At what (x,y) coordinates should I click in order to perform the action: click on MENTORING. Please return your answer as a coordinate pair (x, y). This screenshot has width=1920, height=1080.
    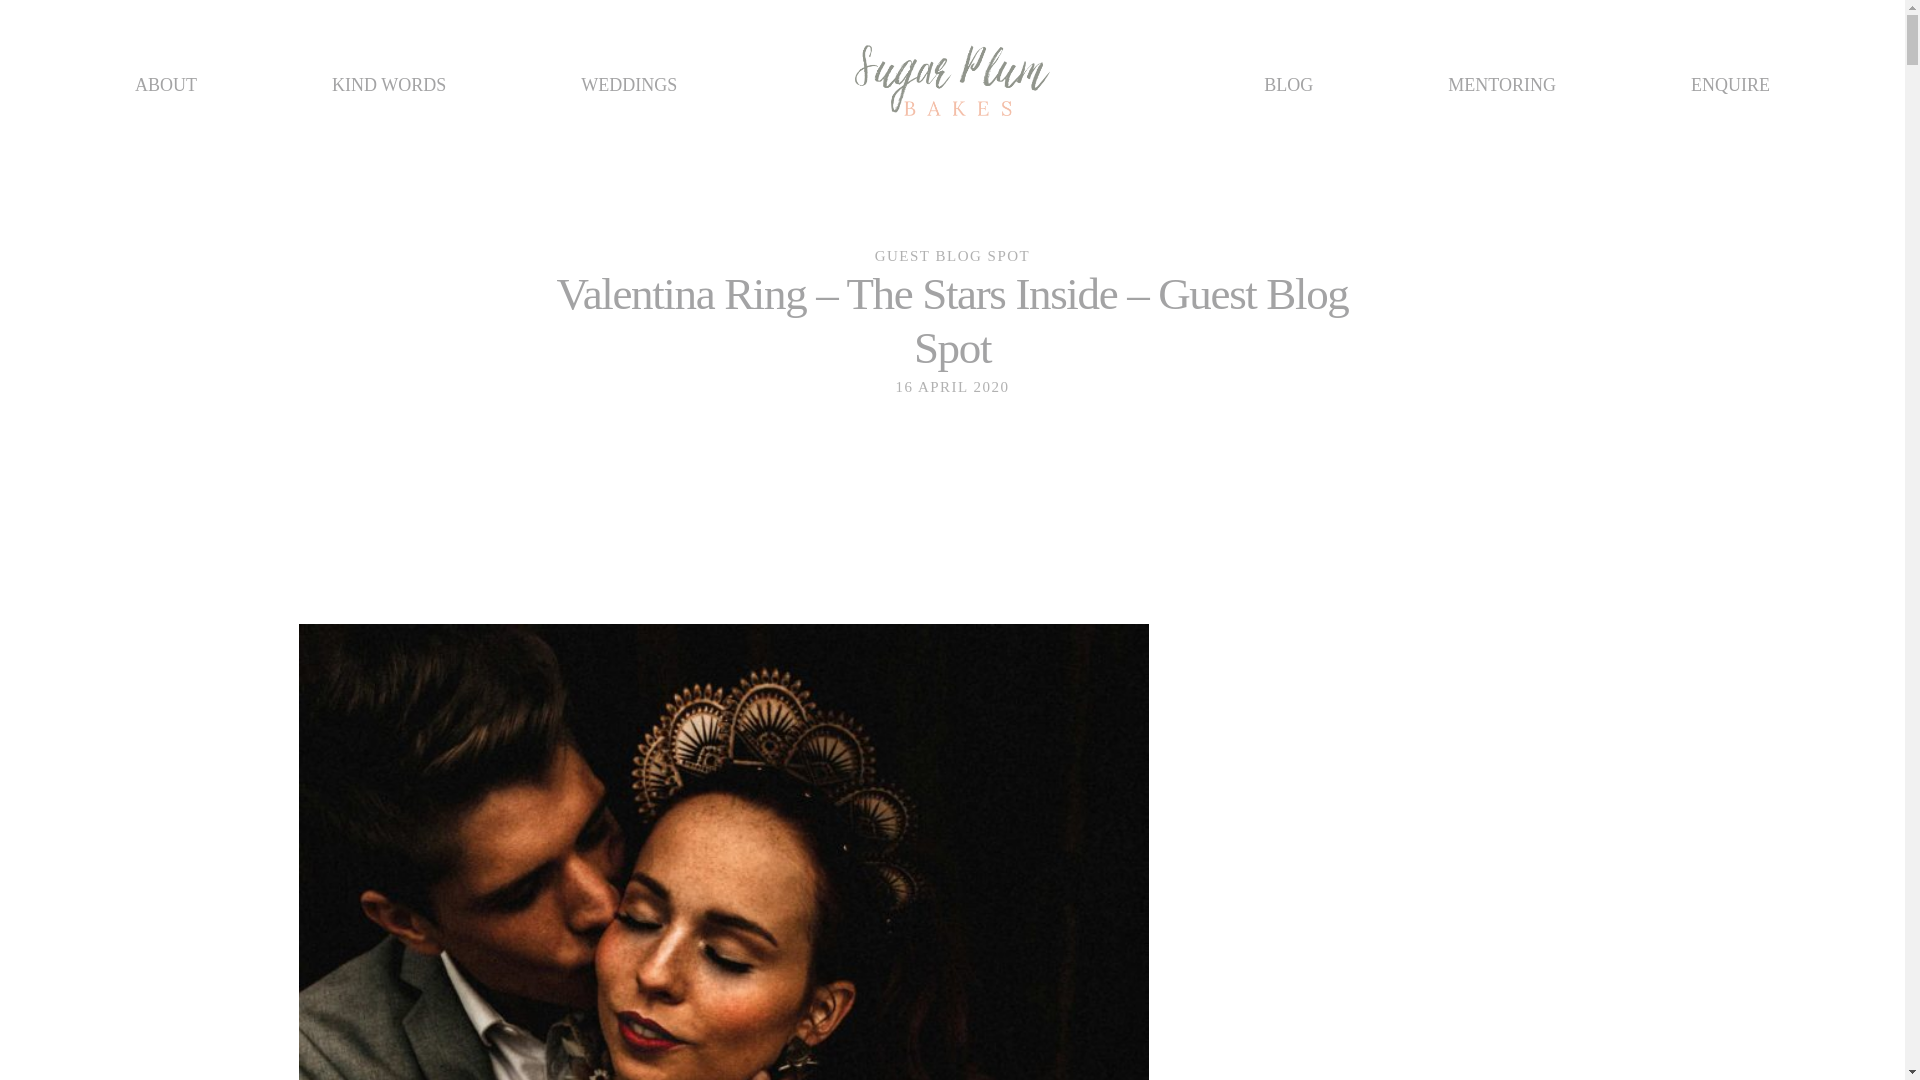
    Looking at the image, I should click on (1501, 86).